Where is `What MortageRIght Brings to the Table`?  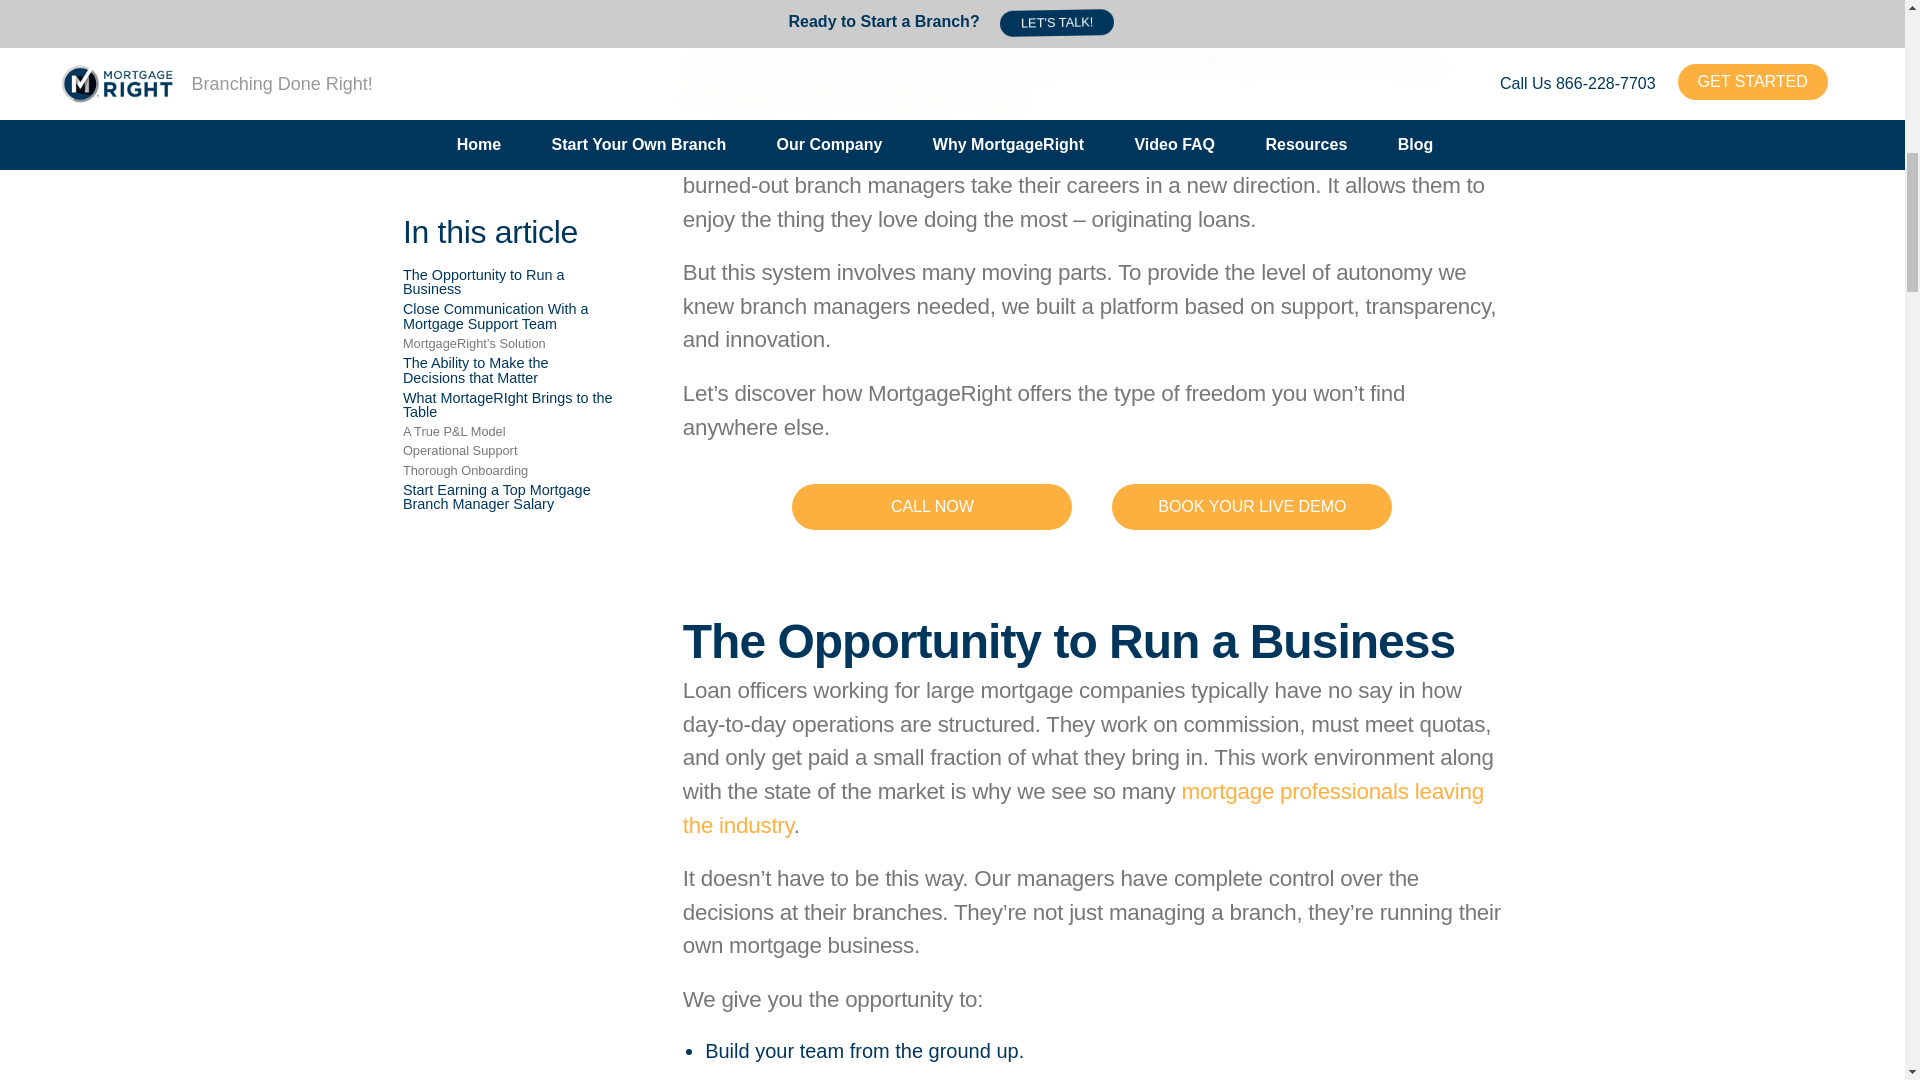
What MortageRIght Brings to the Table is located at coordinates (508, 176).